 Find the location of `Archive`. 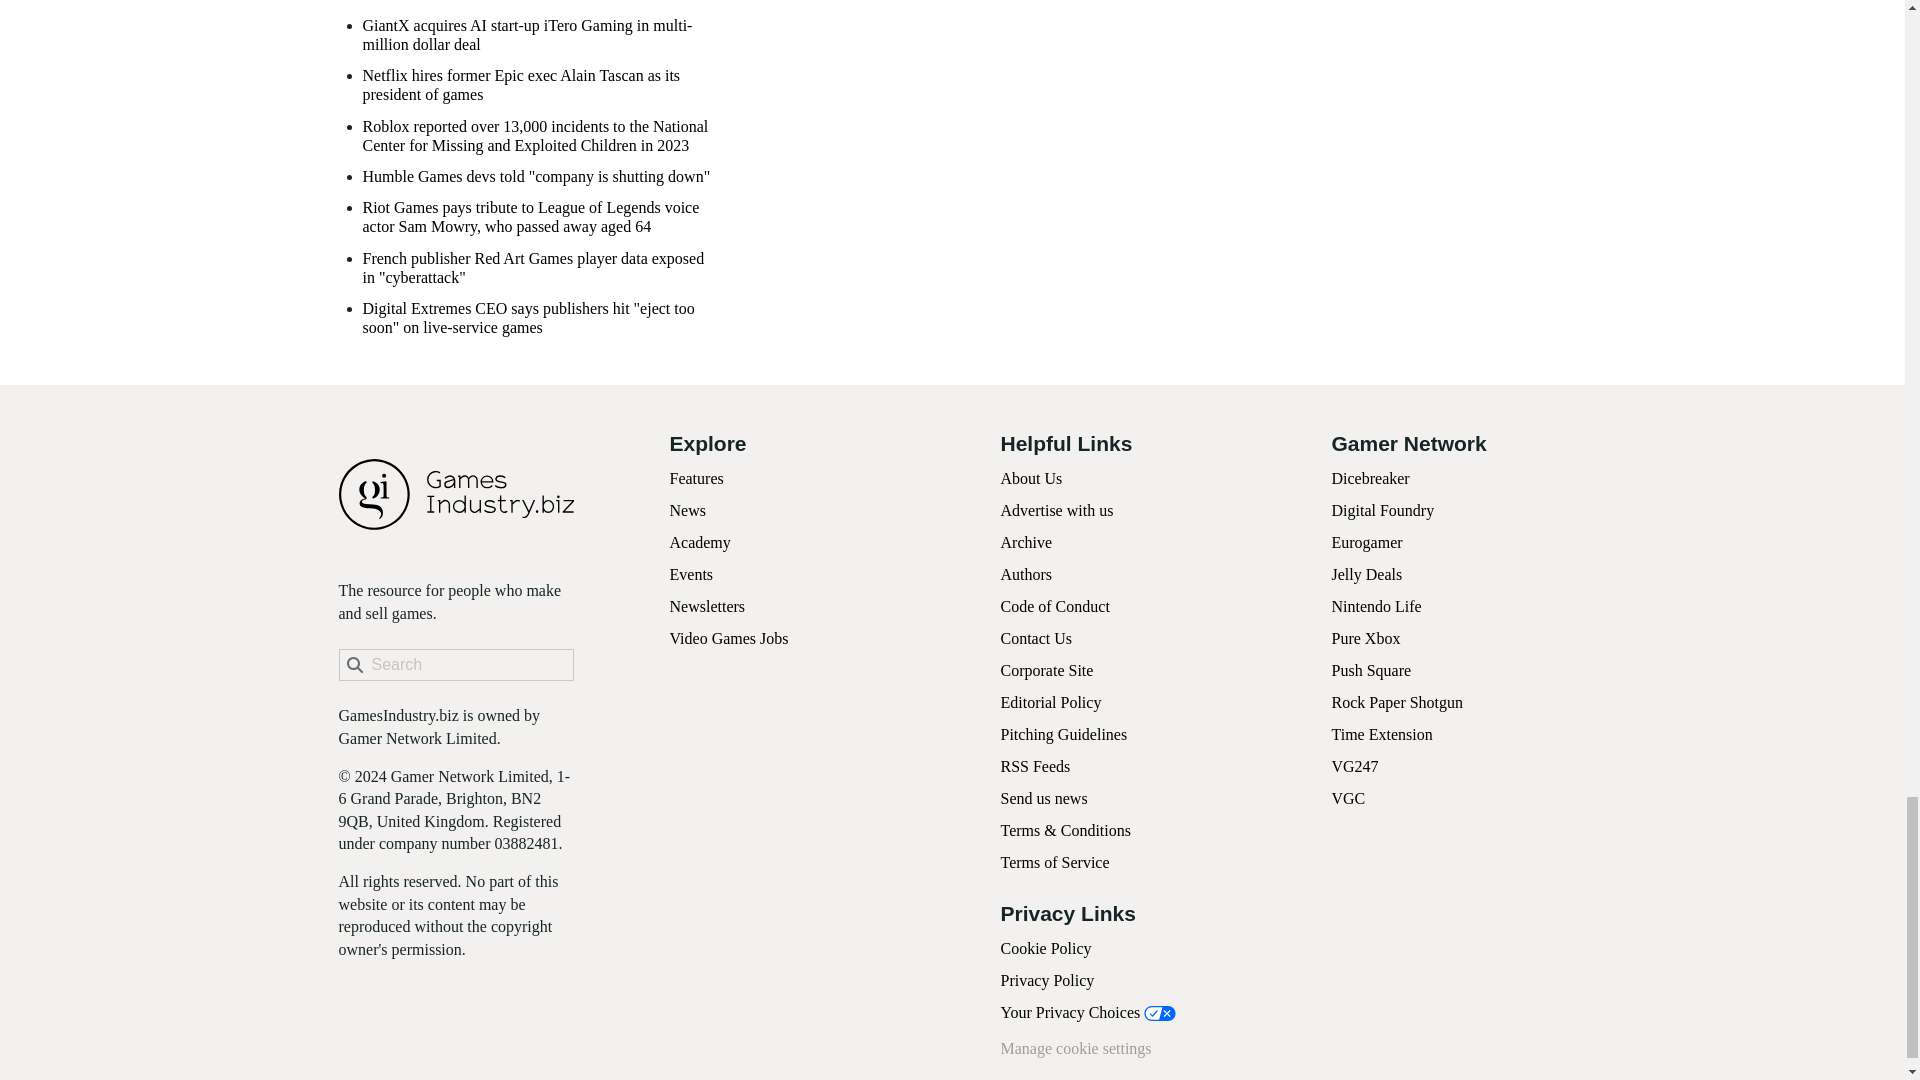

Archive is located at coordinates (1026, 542).